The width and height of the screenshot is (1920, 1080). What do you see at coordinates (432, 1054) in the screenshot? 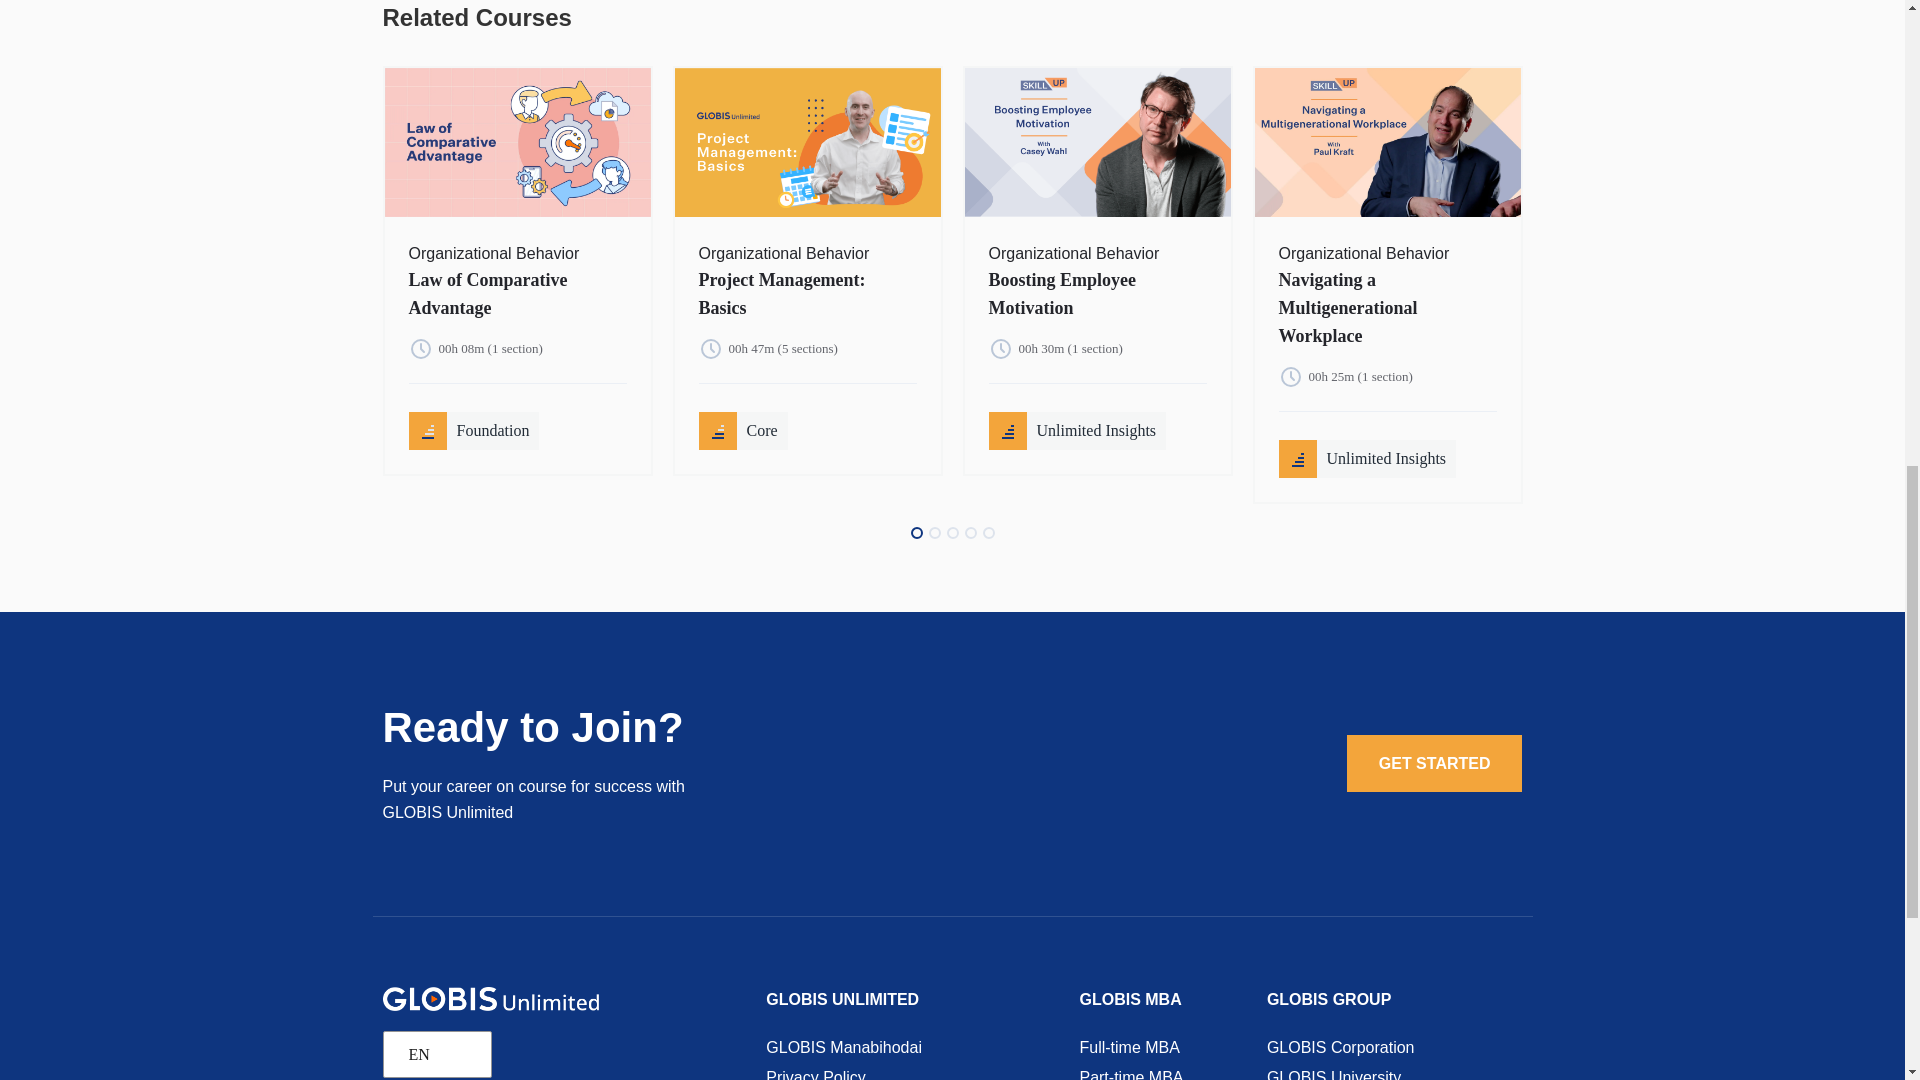
I see `English` at bounding box center [432, 1054].